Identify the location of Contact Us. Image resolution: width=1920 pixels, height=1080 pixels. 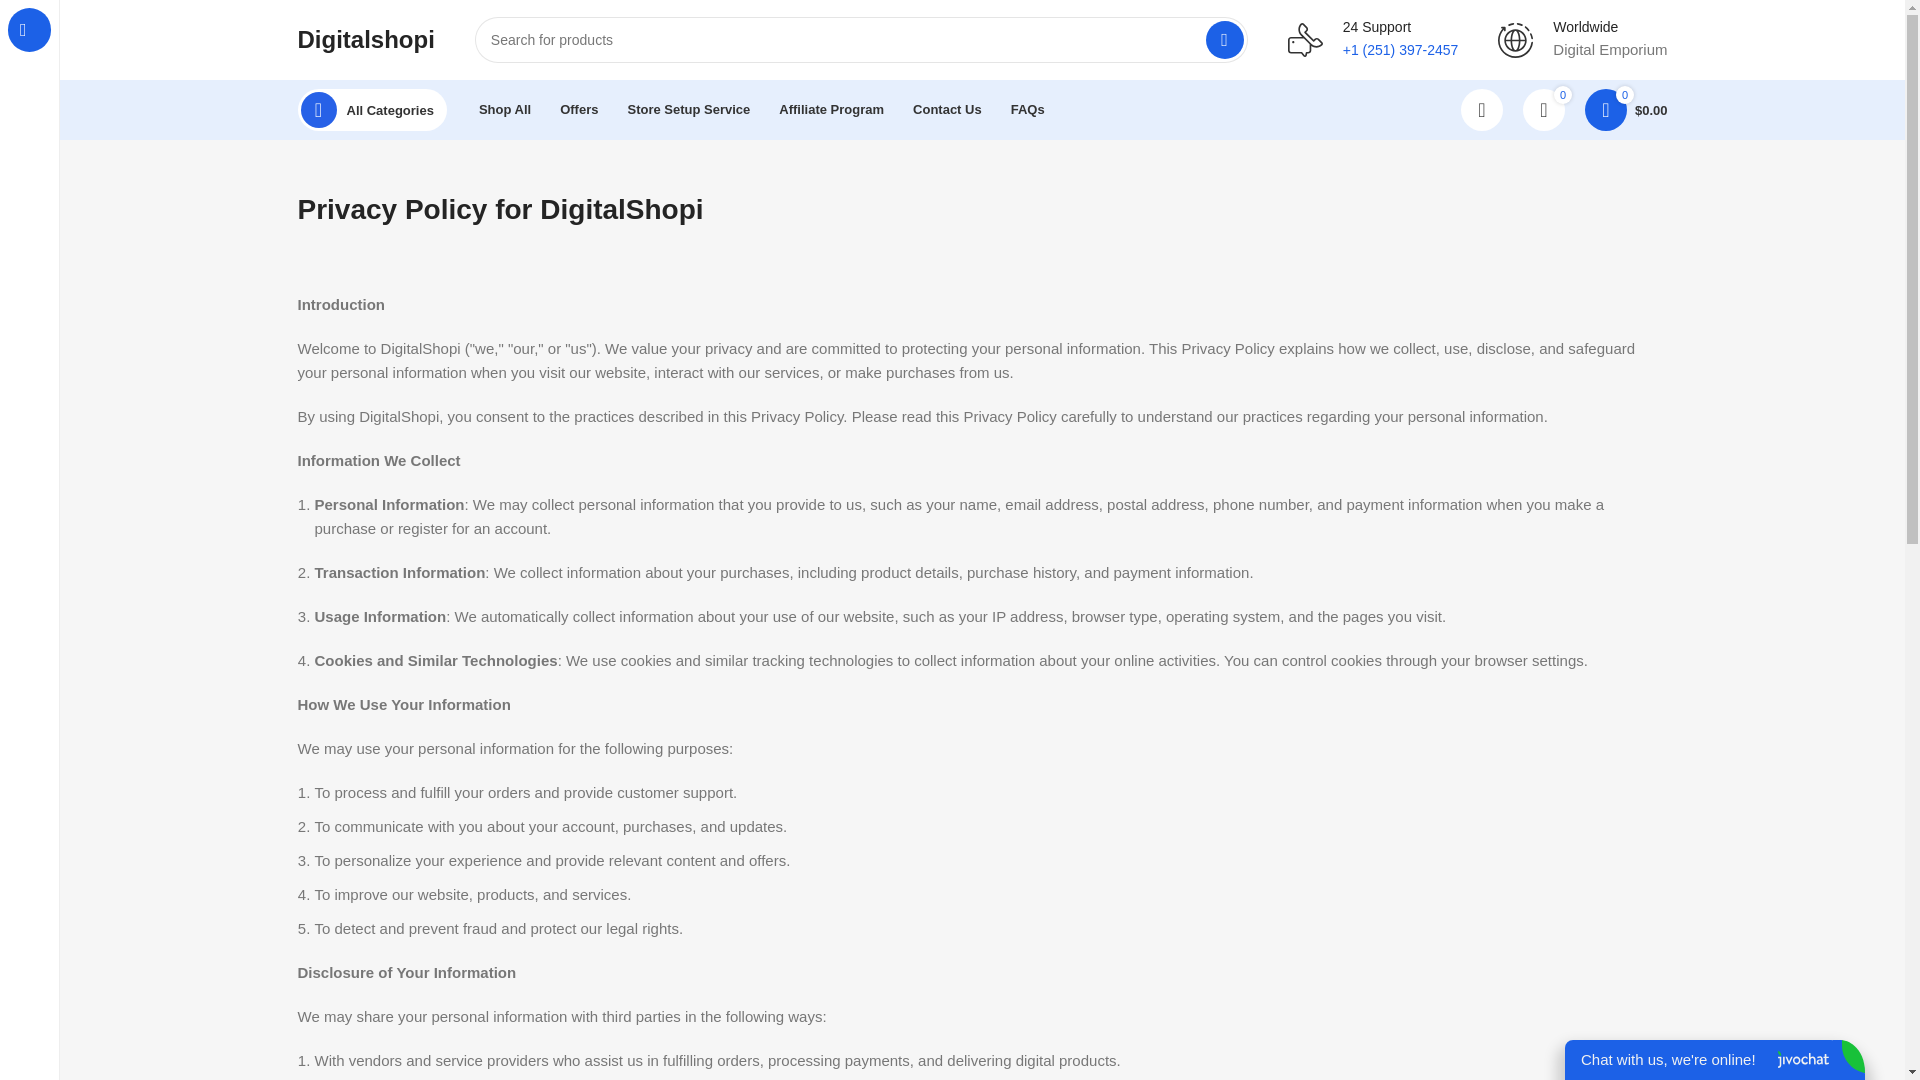
(947, 109).